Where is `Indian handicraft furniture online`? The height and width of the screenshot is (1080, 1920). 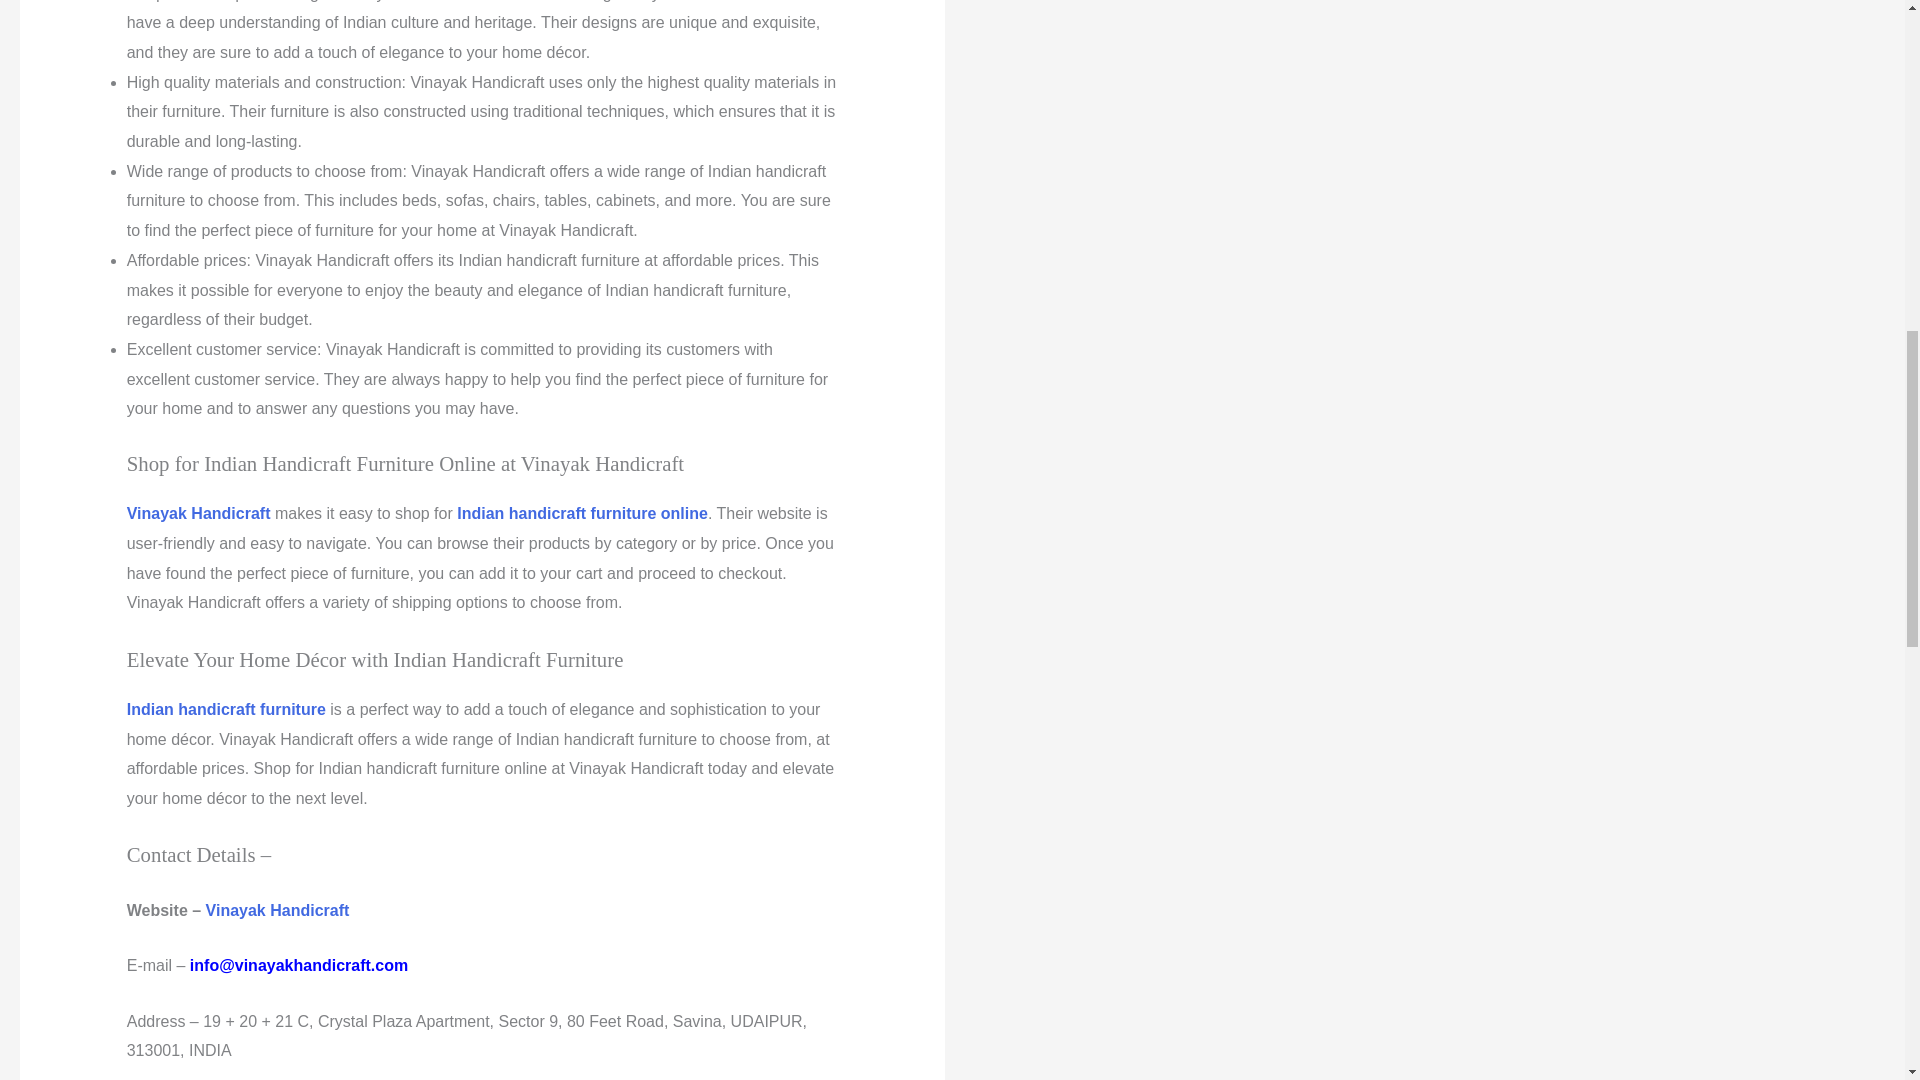
Indian handicraft furniture online is located at coordinates (582, 513).